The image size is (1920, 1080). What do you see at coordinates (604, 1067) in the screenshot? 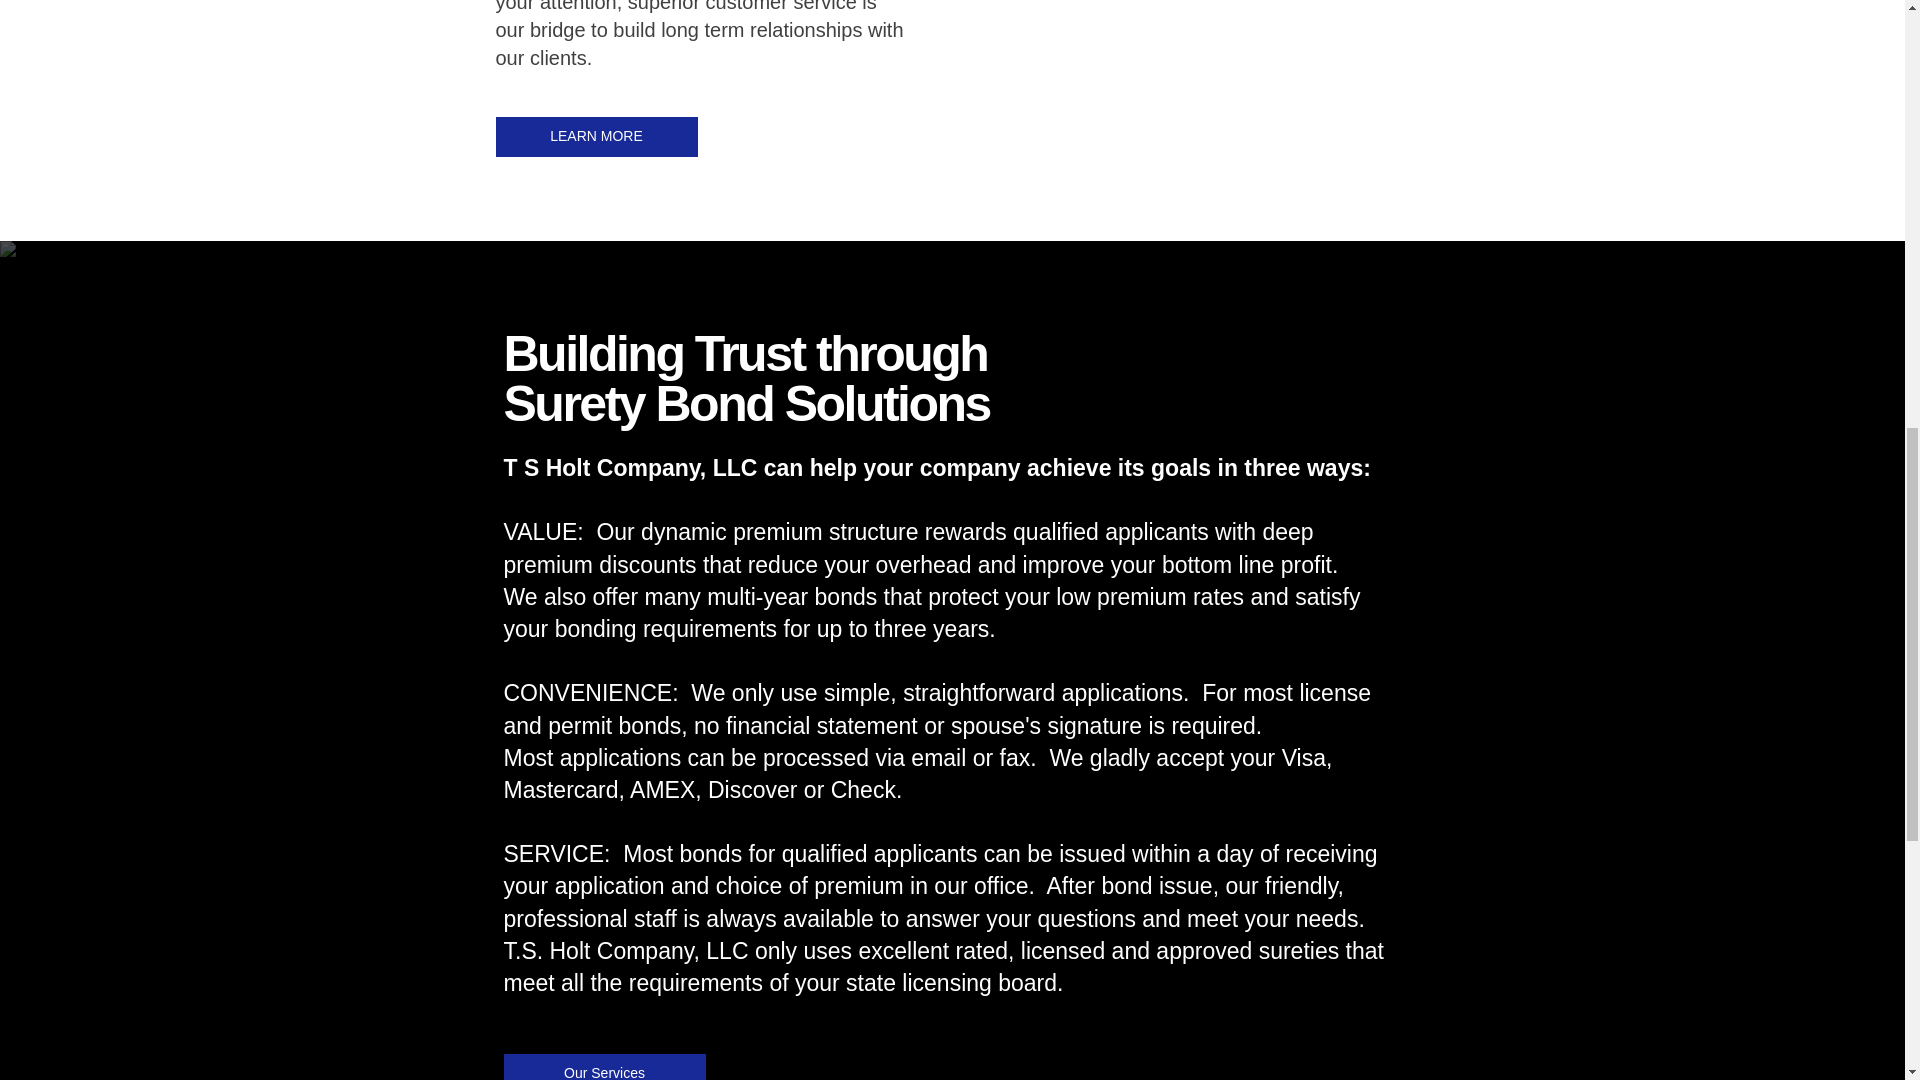
I see `Our Services` at bounding box center [604, 1067].